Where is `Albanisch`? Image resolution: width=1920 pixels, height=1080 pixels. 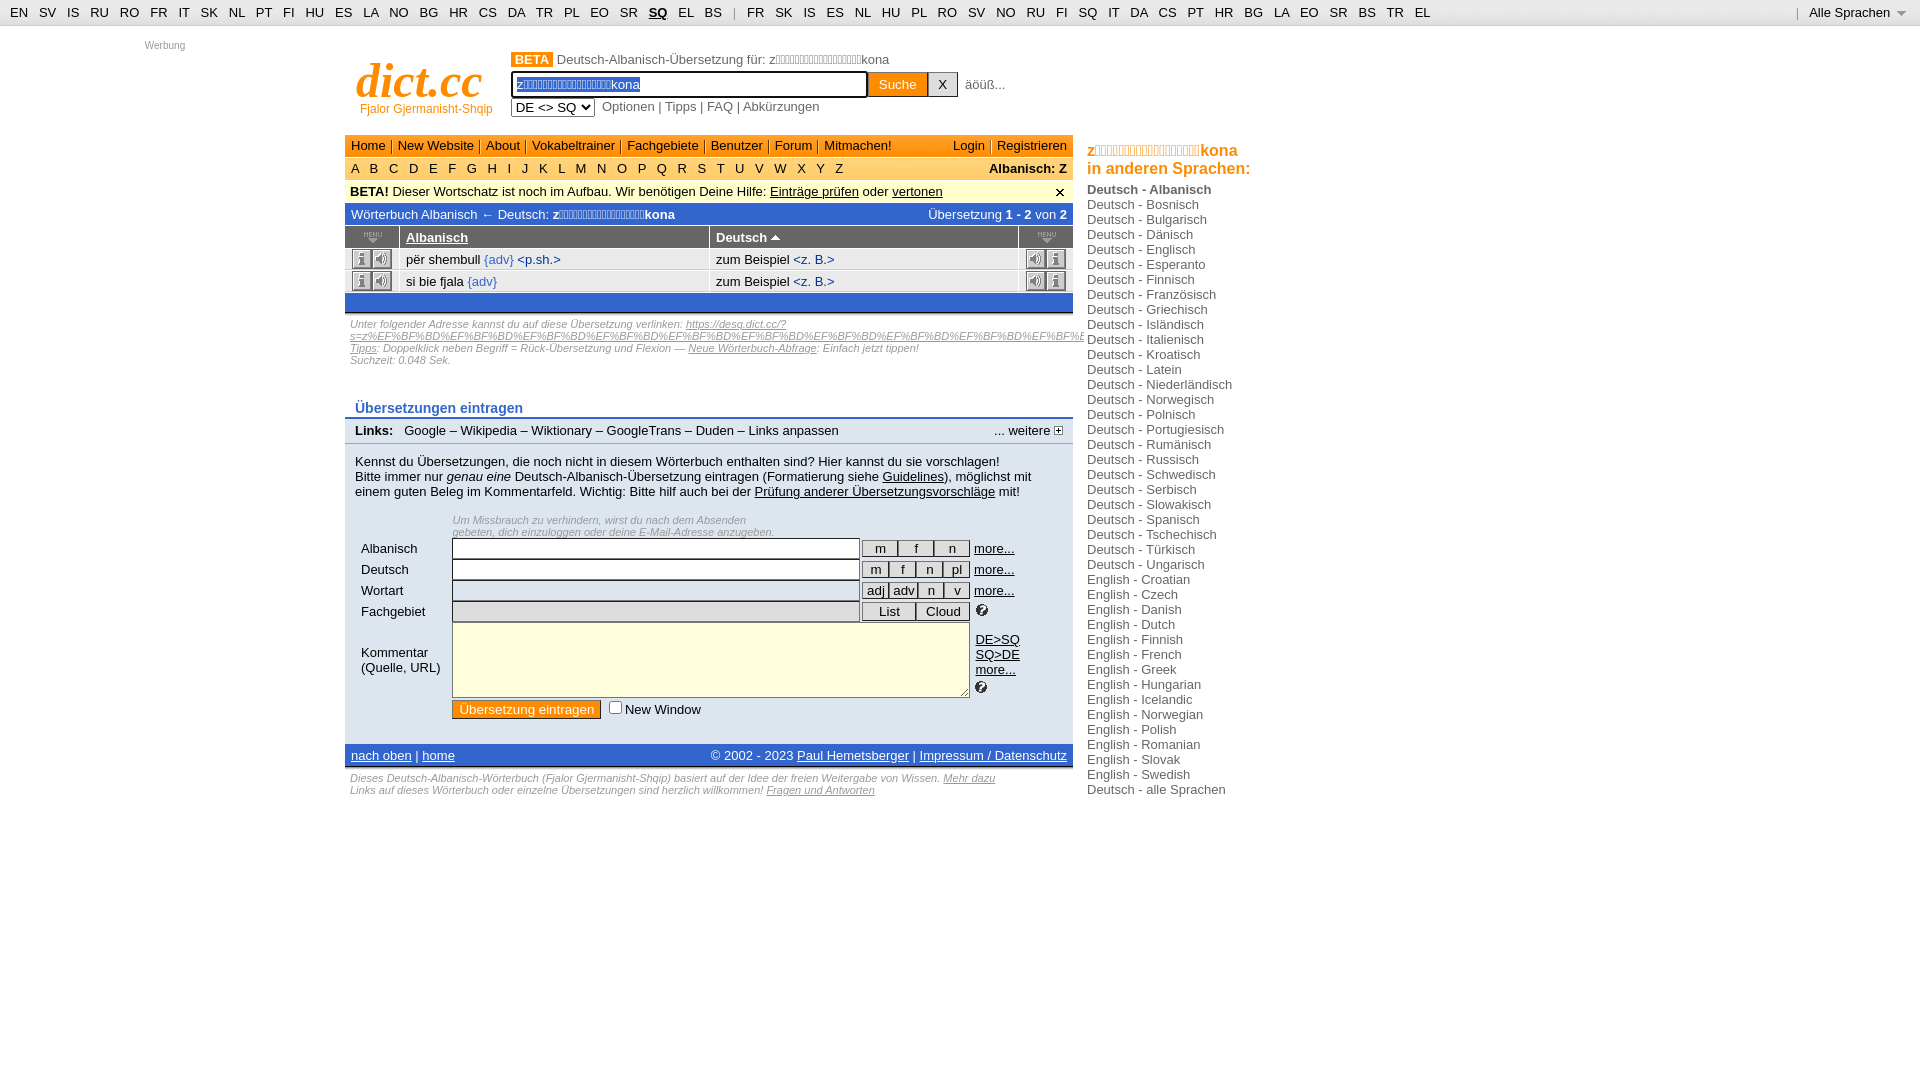
Albanisch is located at coordinates (389, 548).